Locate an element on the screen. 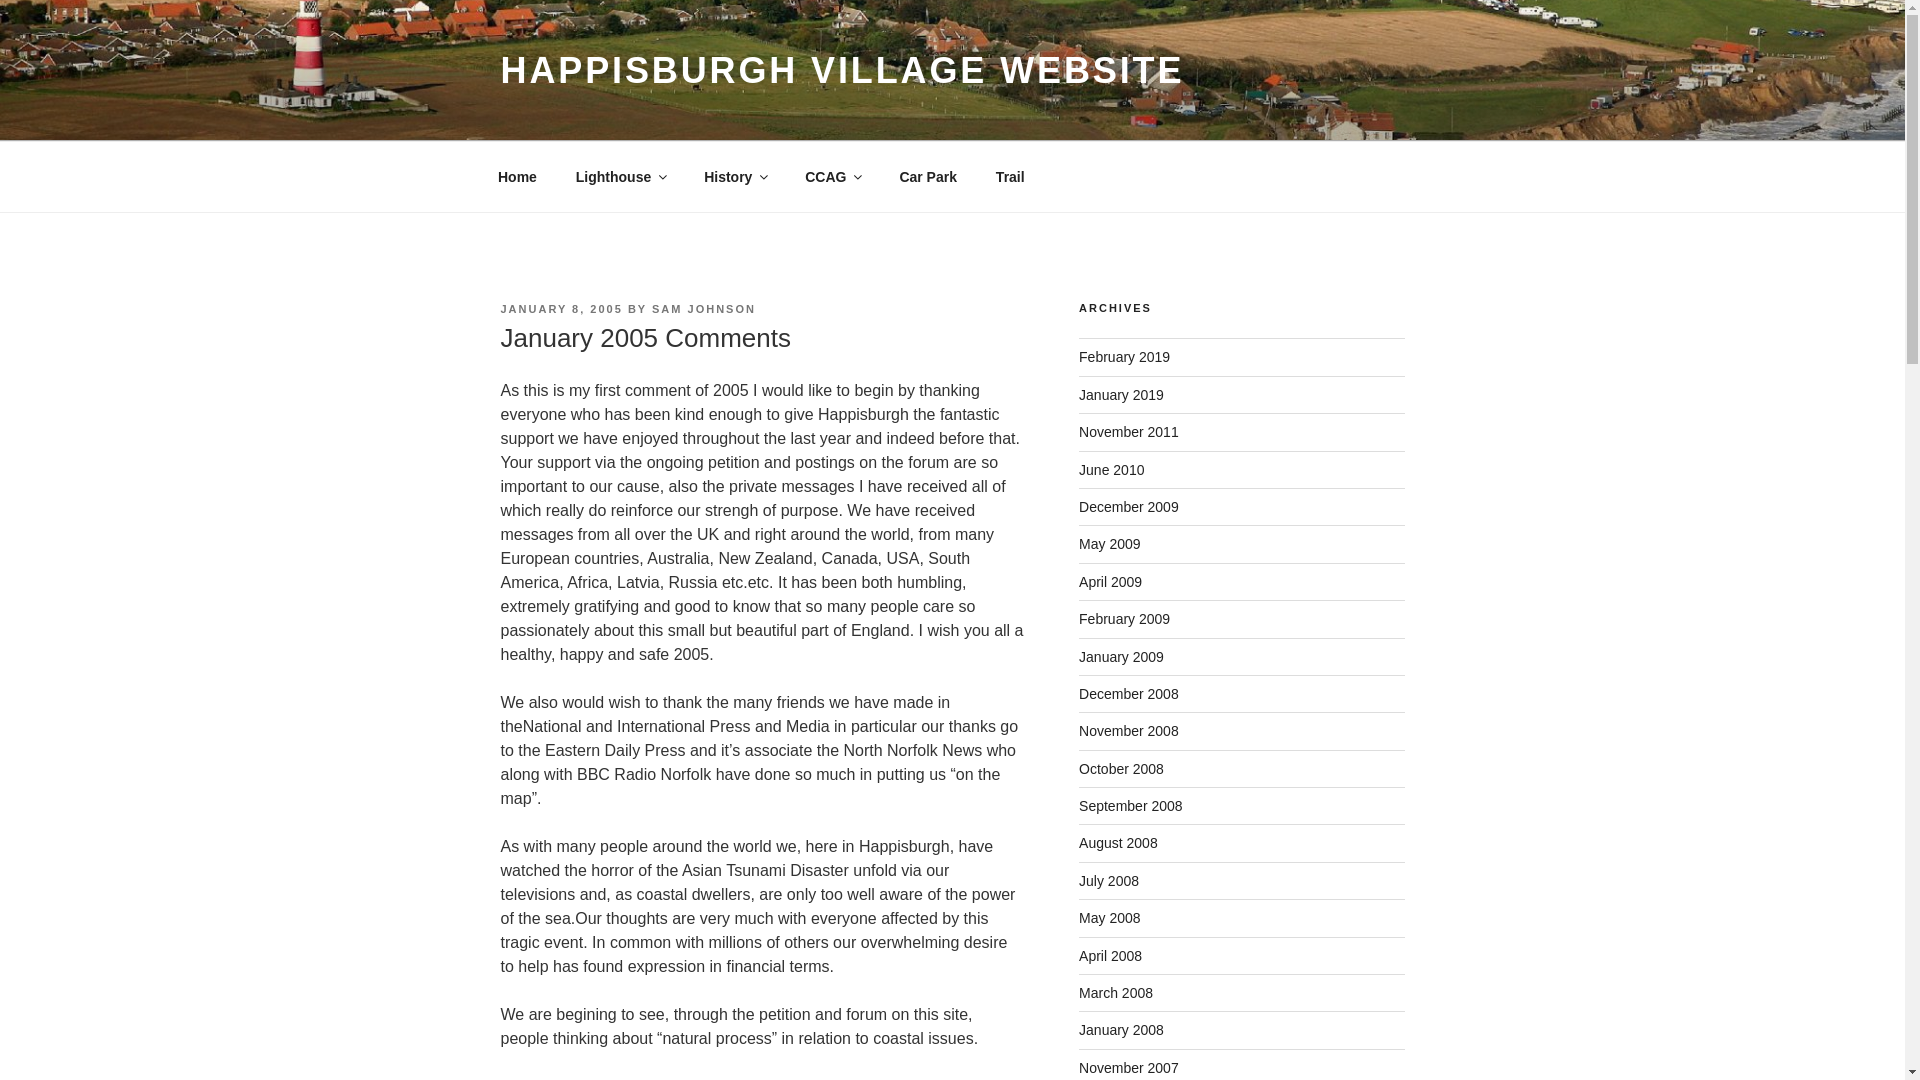 The image size is (1920, 1080). February 2019 is located at coordinates (1124, 356).